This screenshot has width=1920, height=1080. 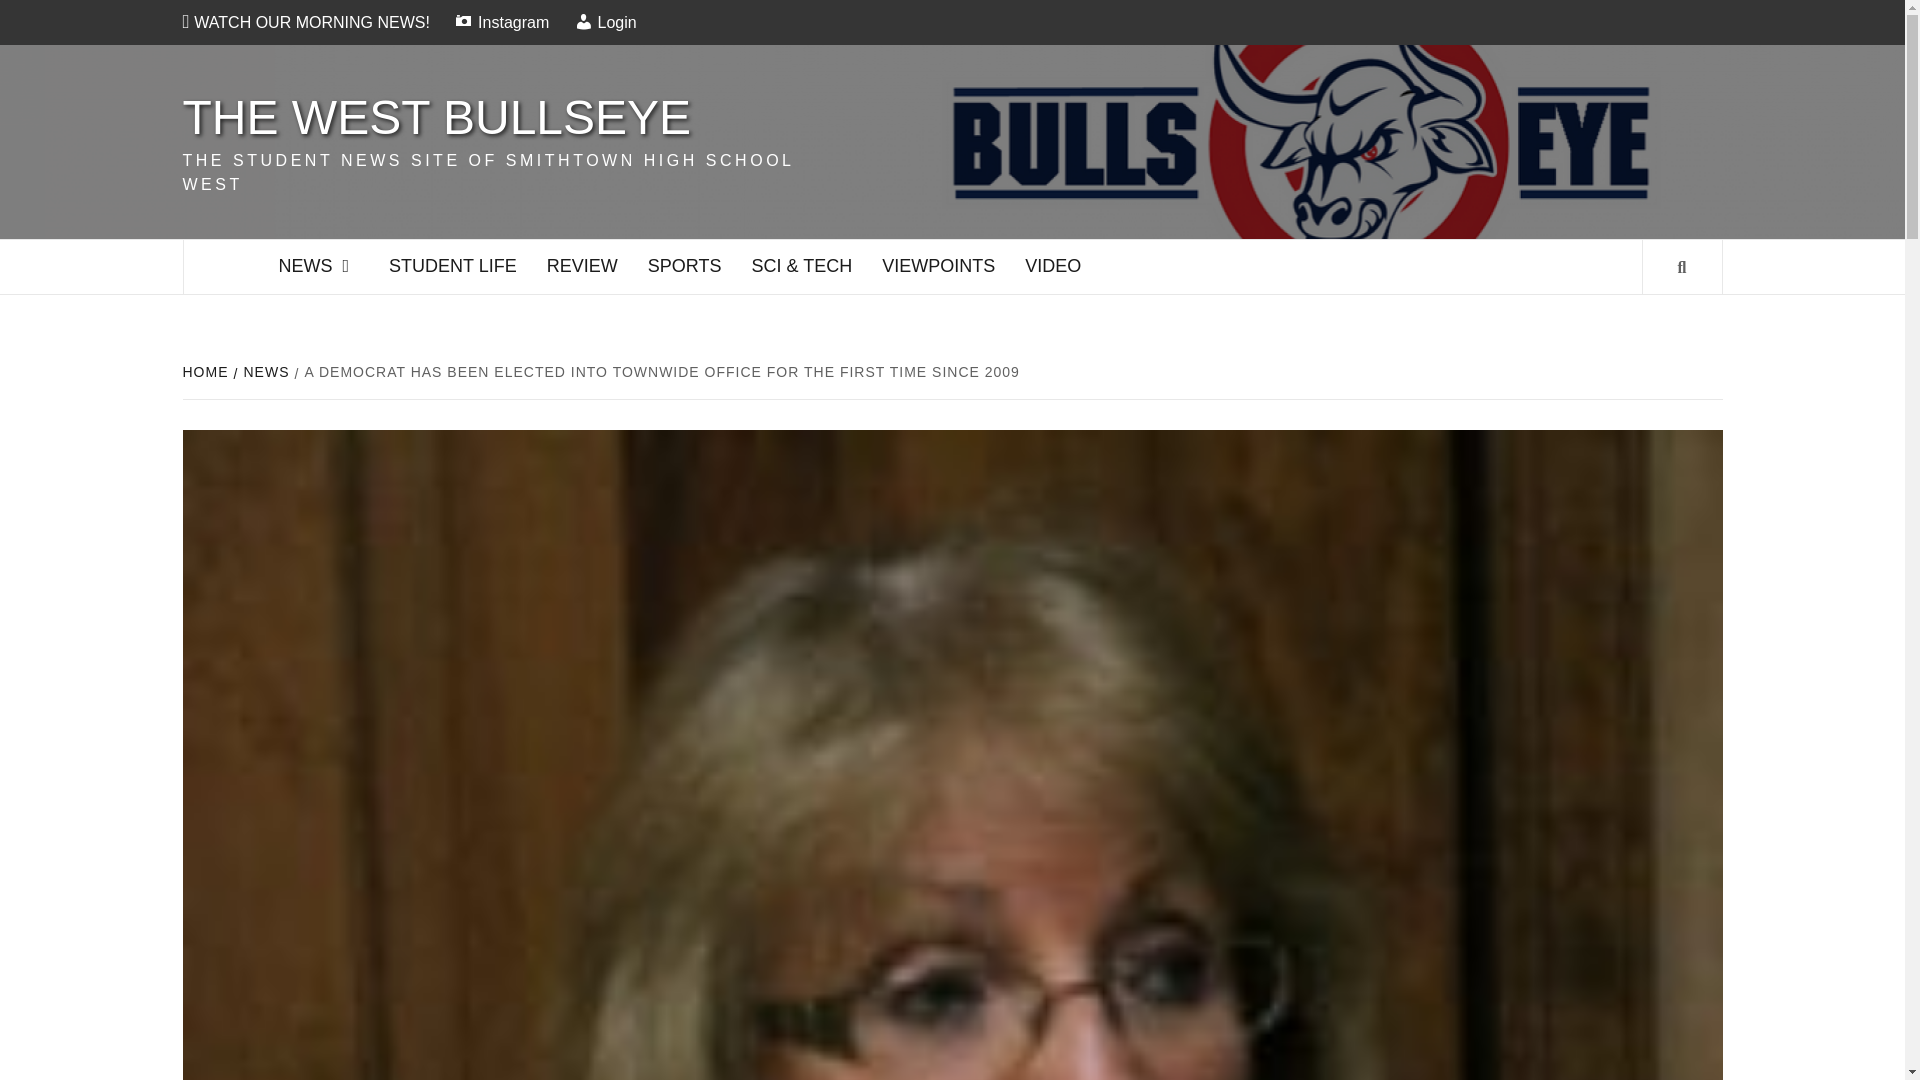 What do you see at coordinates (582, 266) in the screenshot?
I see `REVIEW` at bounding box center [582, 266].